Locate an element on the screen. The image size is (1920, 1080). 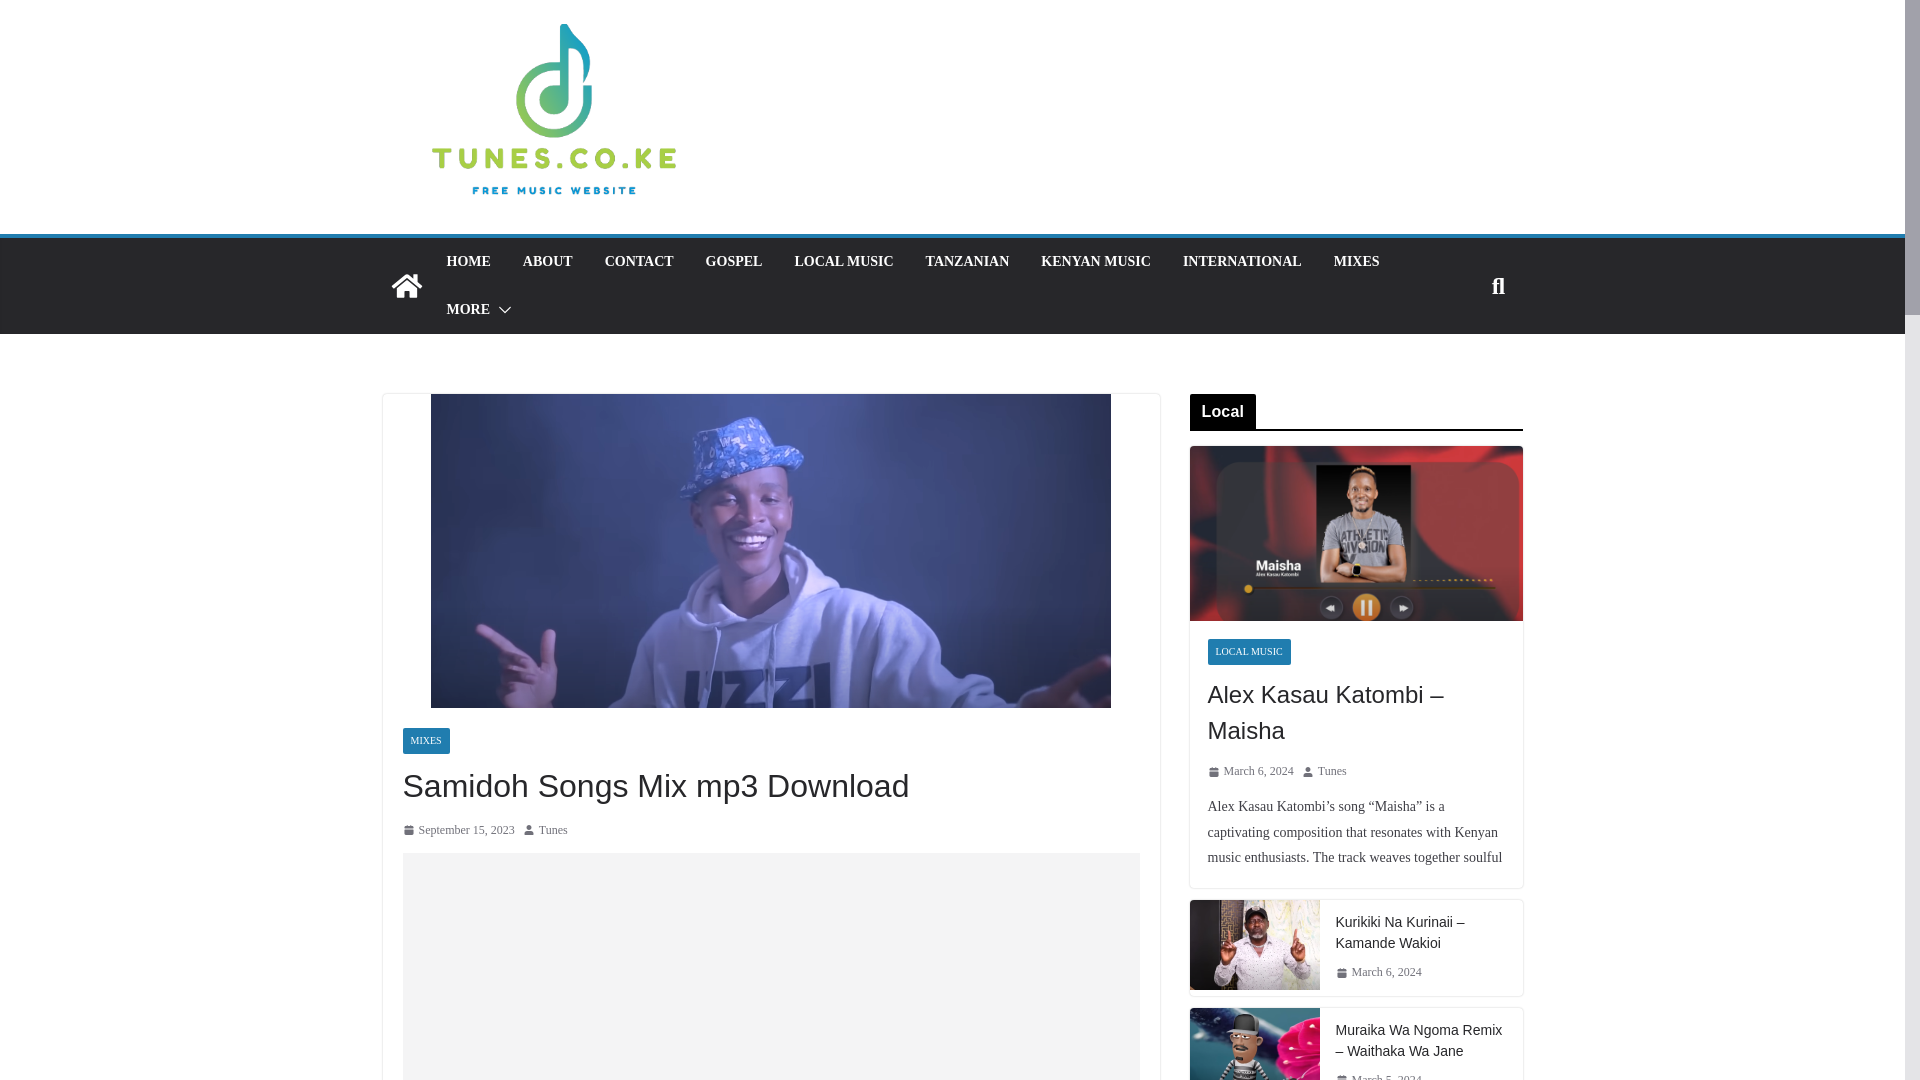
ABOUT is located at coordinates (547, 262).